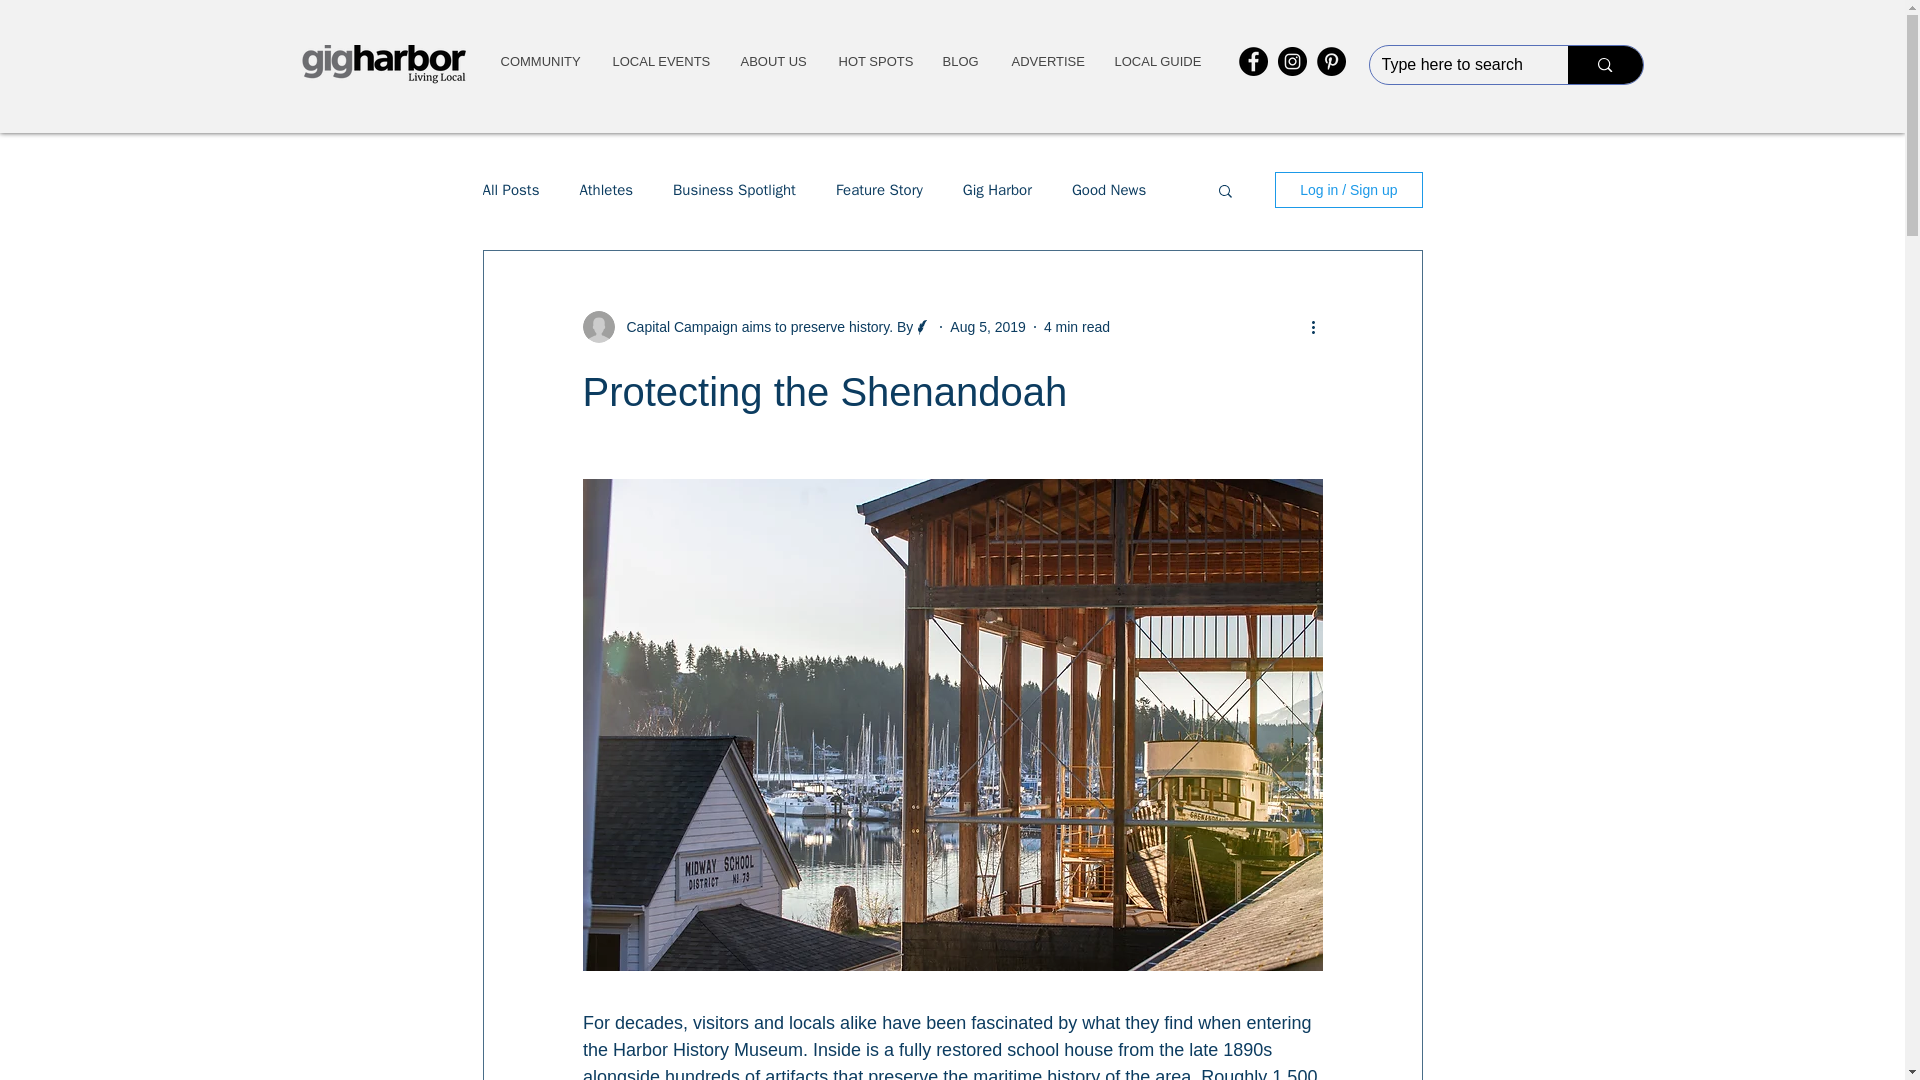 The width and height of the screenshot is (1920, 1080). Describe the element at coordinates (772, 62) in the screenshot. I see `ABOUT US` at that location.